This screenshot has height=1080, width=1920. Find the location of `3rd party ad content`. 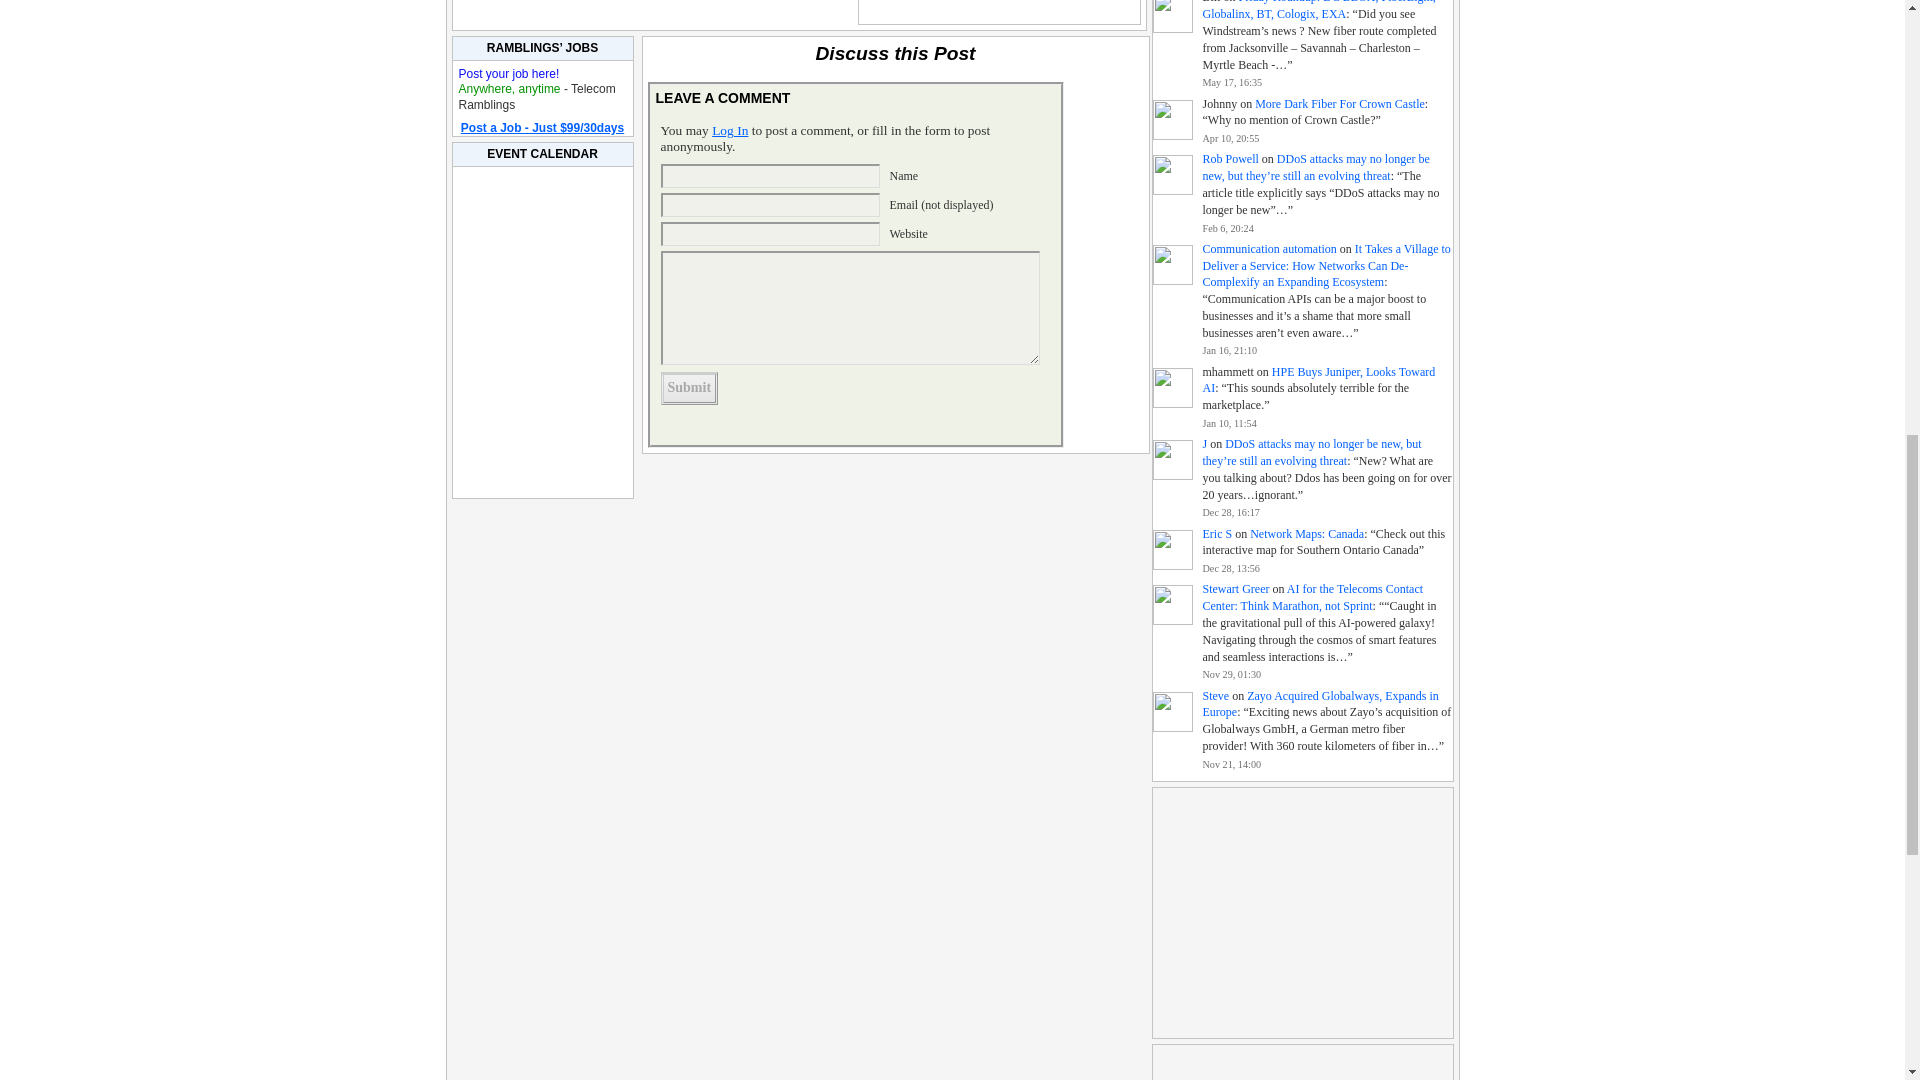

3rd party ad content is located at coordinates (1302, 912).